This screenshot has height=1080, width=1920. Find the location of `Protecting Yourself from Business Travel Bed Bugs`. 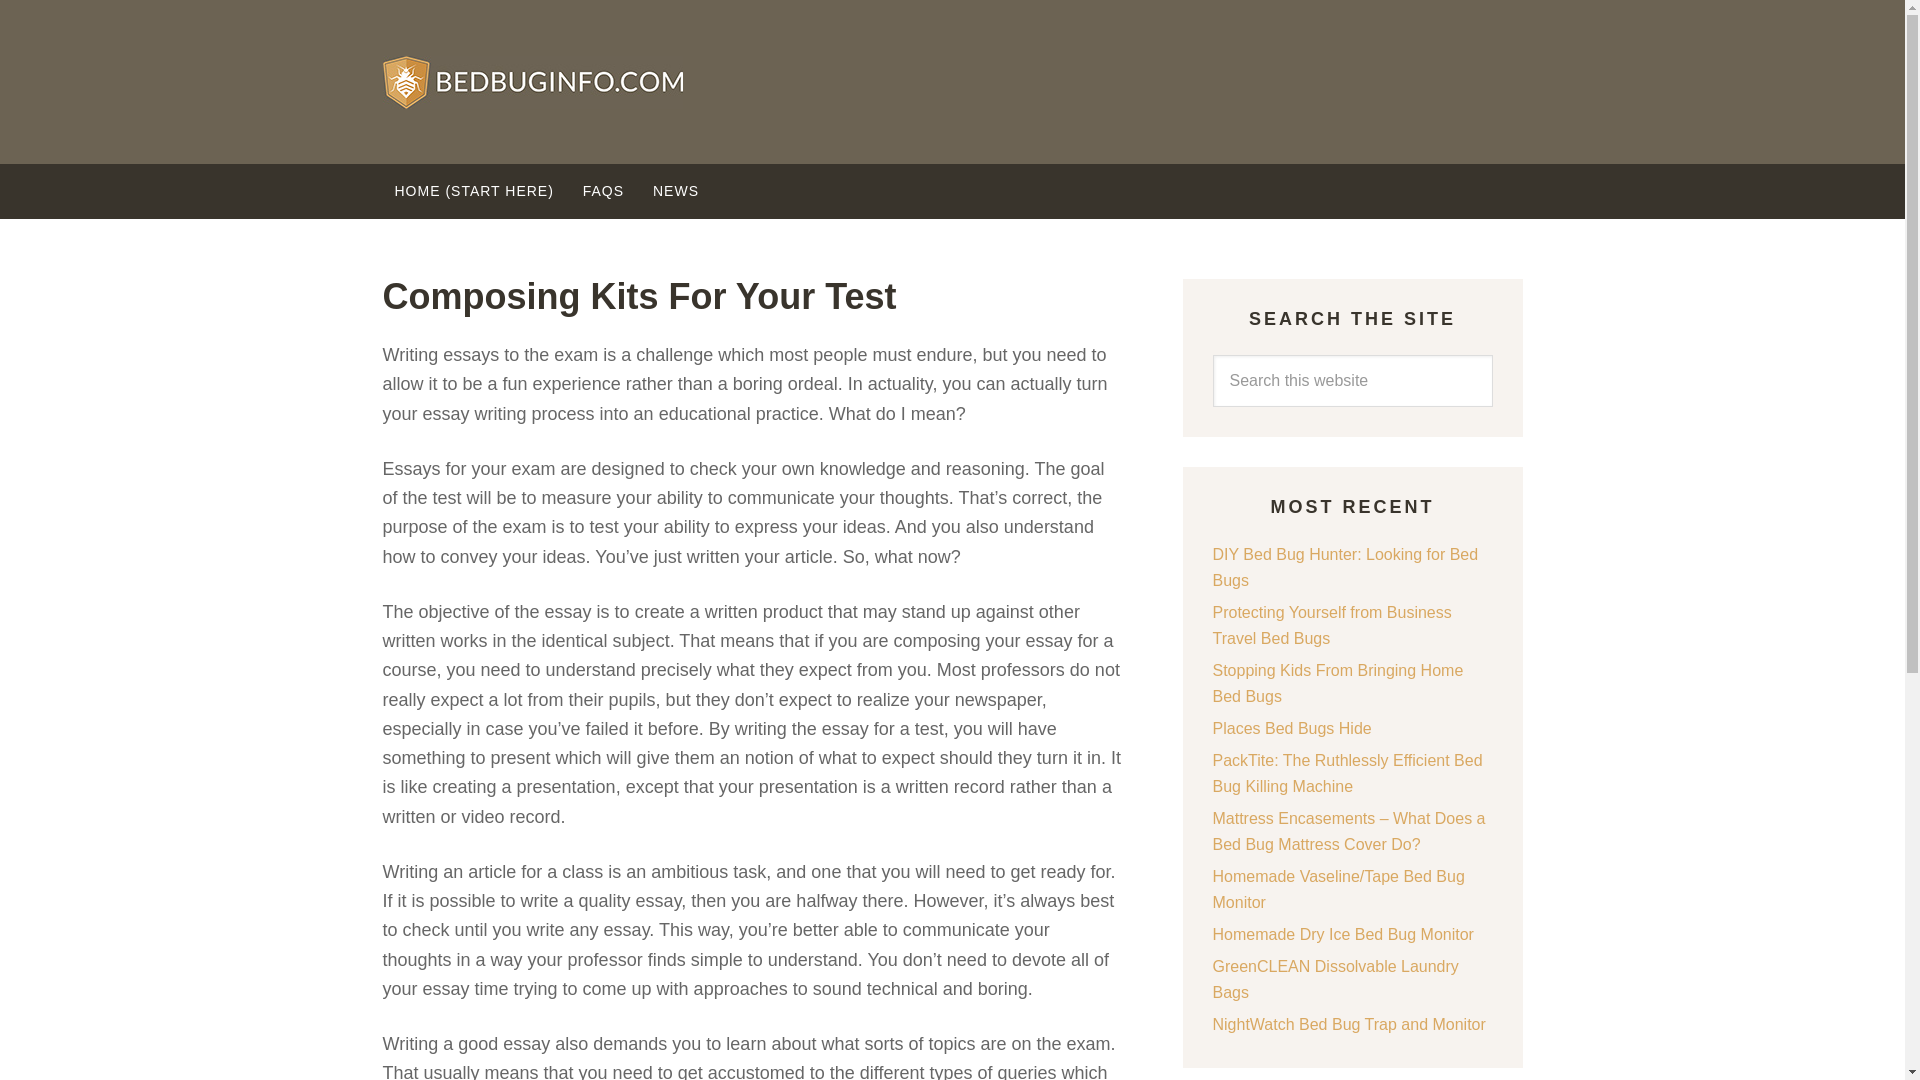

Protecting Yourself from Business Travel Bed Bugs is located at coordinates (1331, 624).